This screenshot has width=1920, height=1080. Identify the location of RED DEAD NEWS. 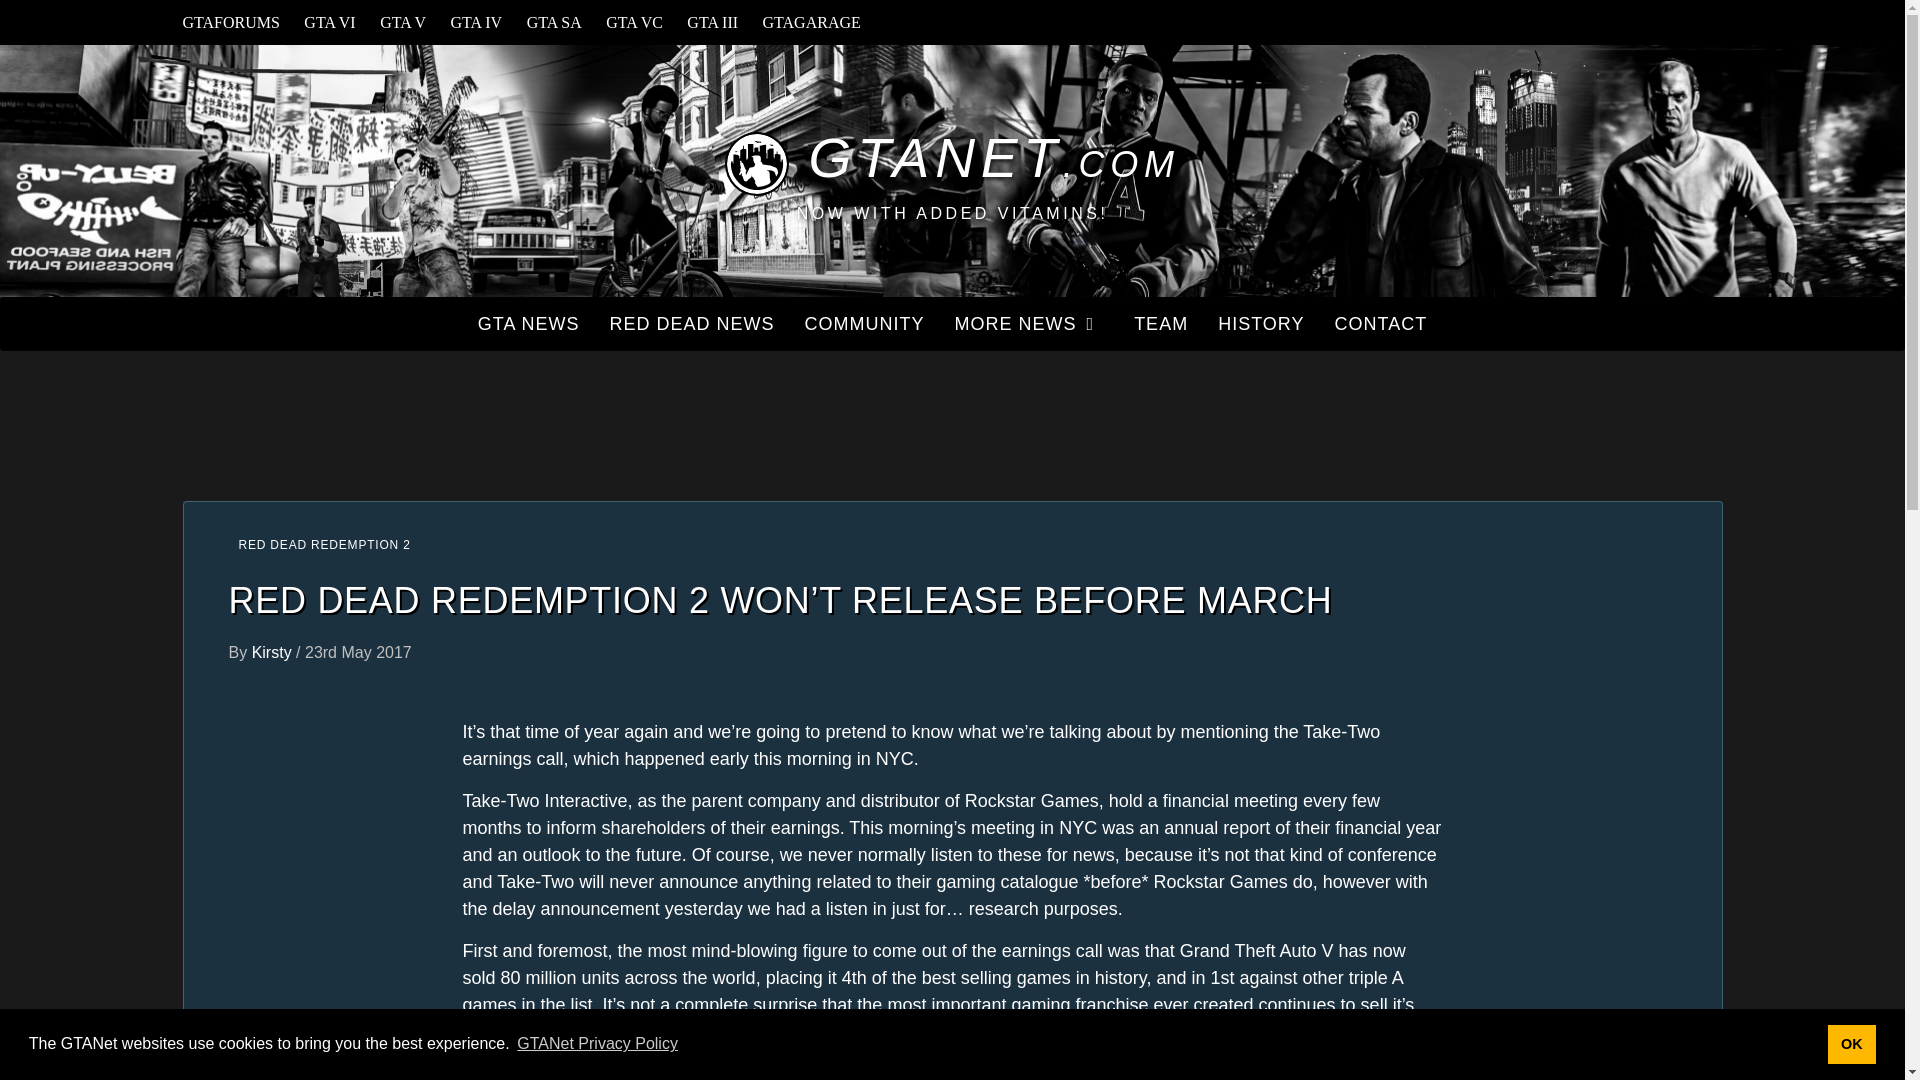
(692, 324).